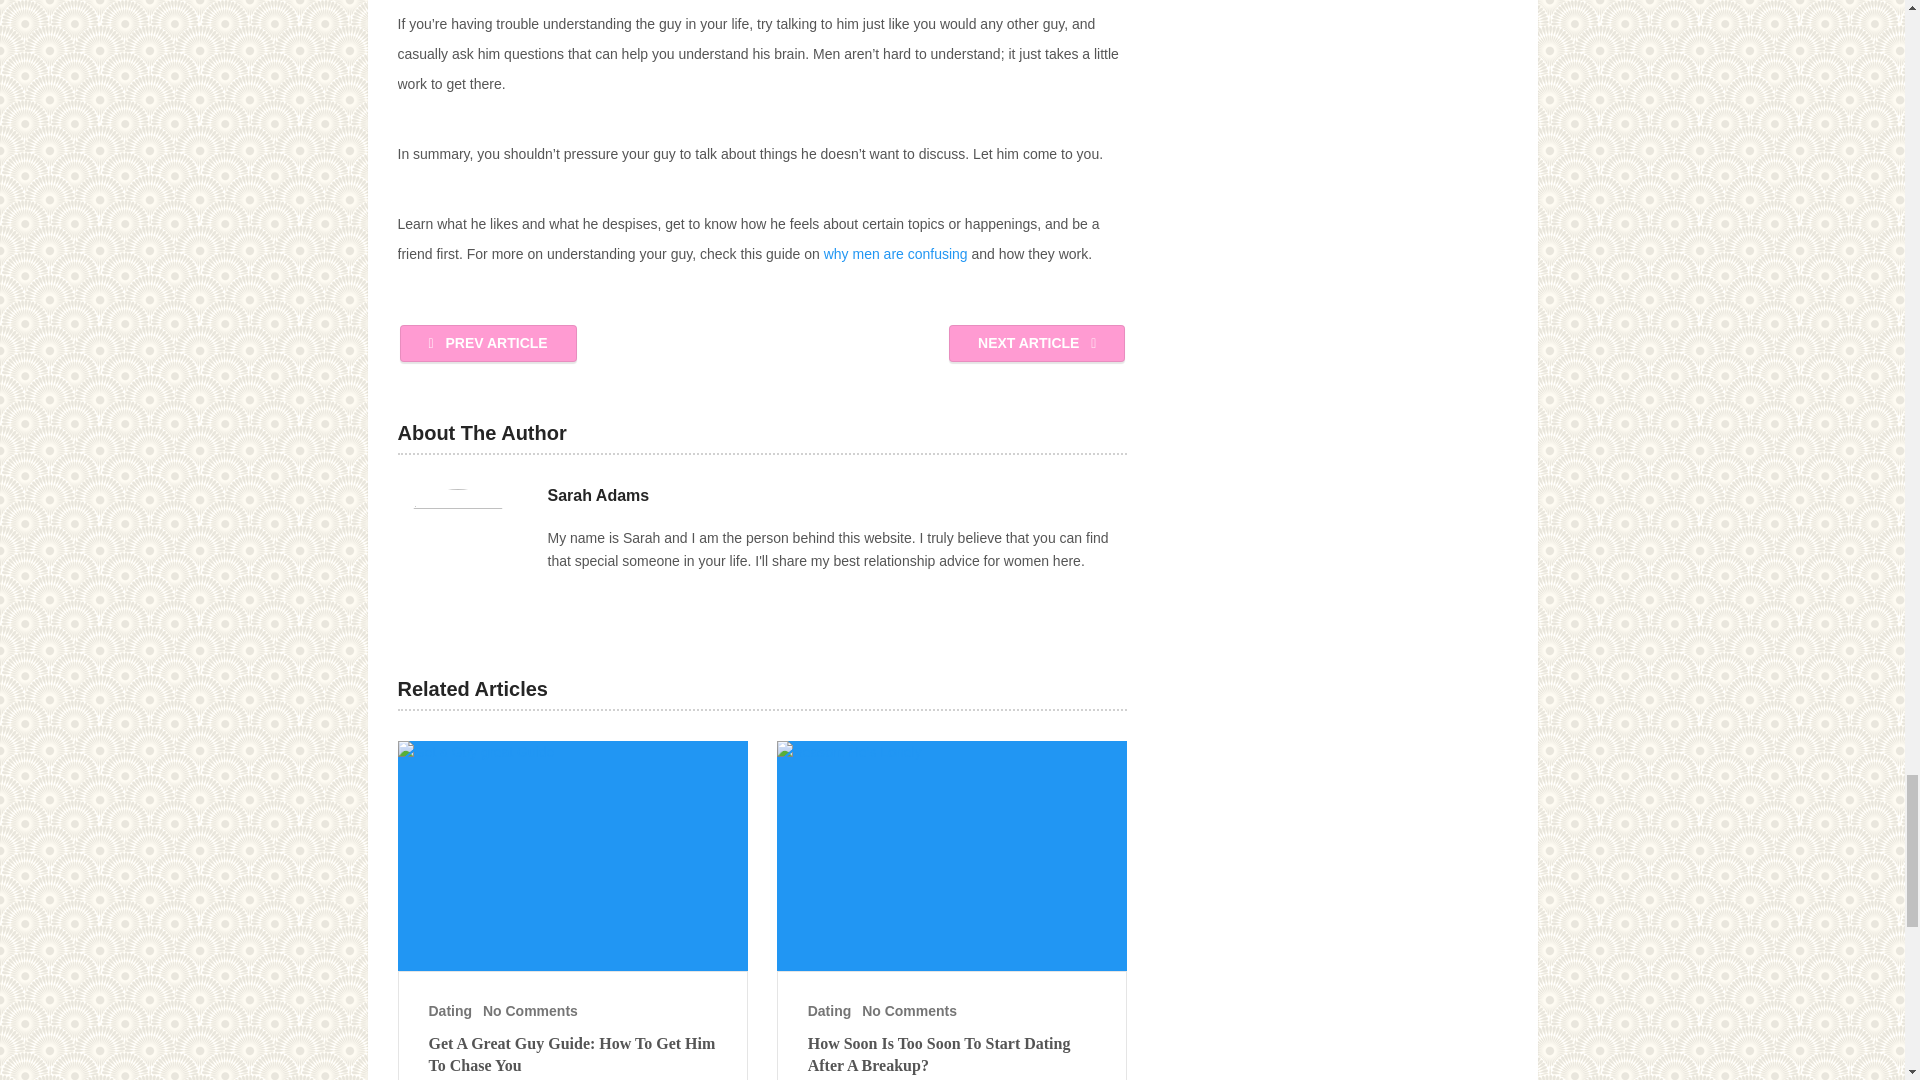  What do you see at coordinates (1036, 343) in the screenshot?
I see `NEXT ARTICLE` at bounding box center [1036, 343].